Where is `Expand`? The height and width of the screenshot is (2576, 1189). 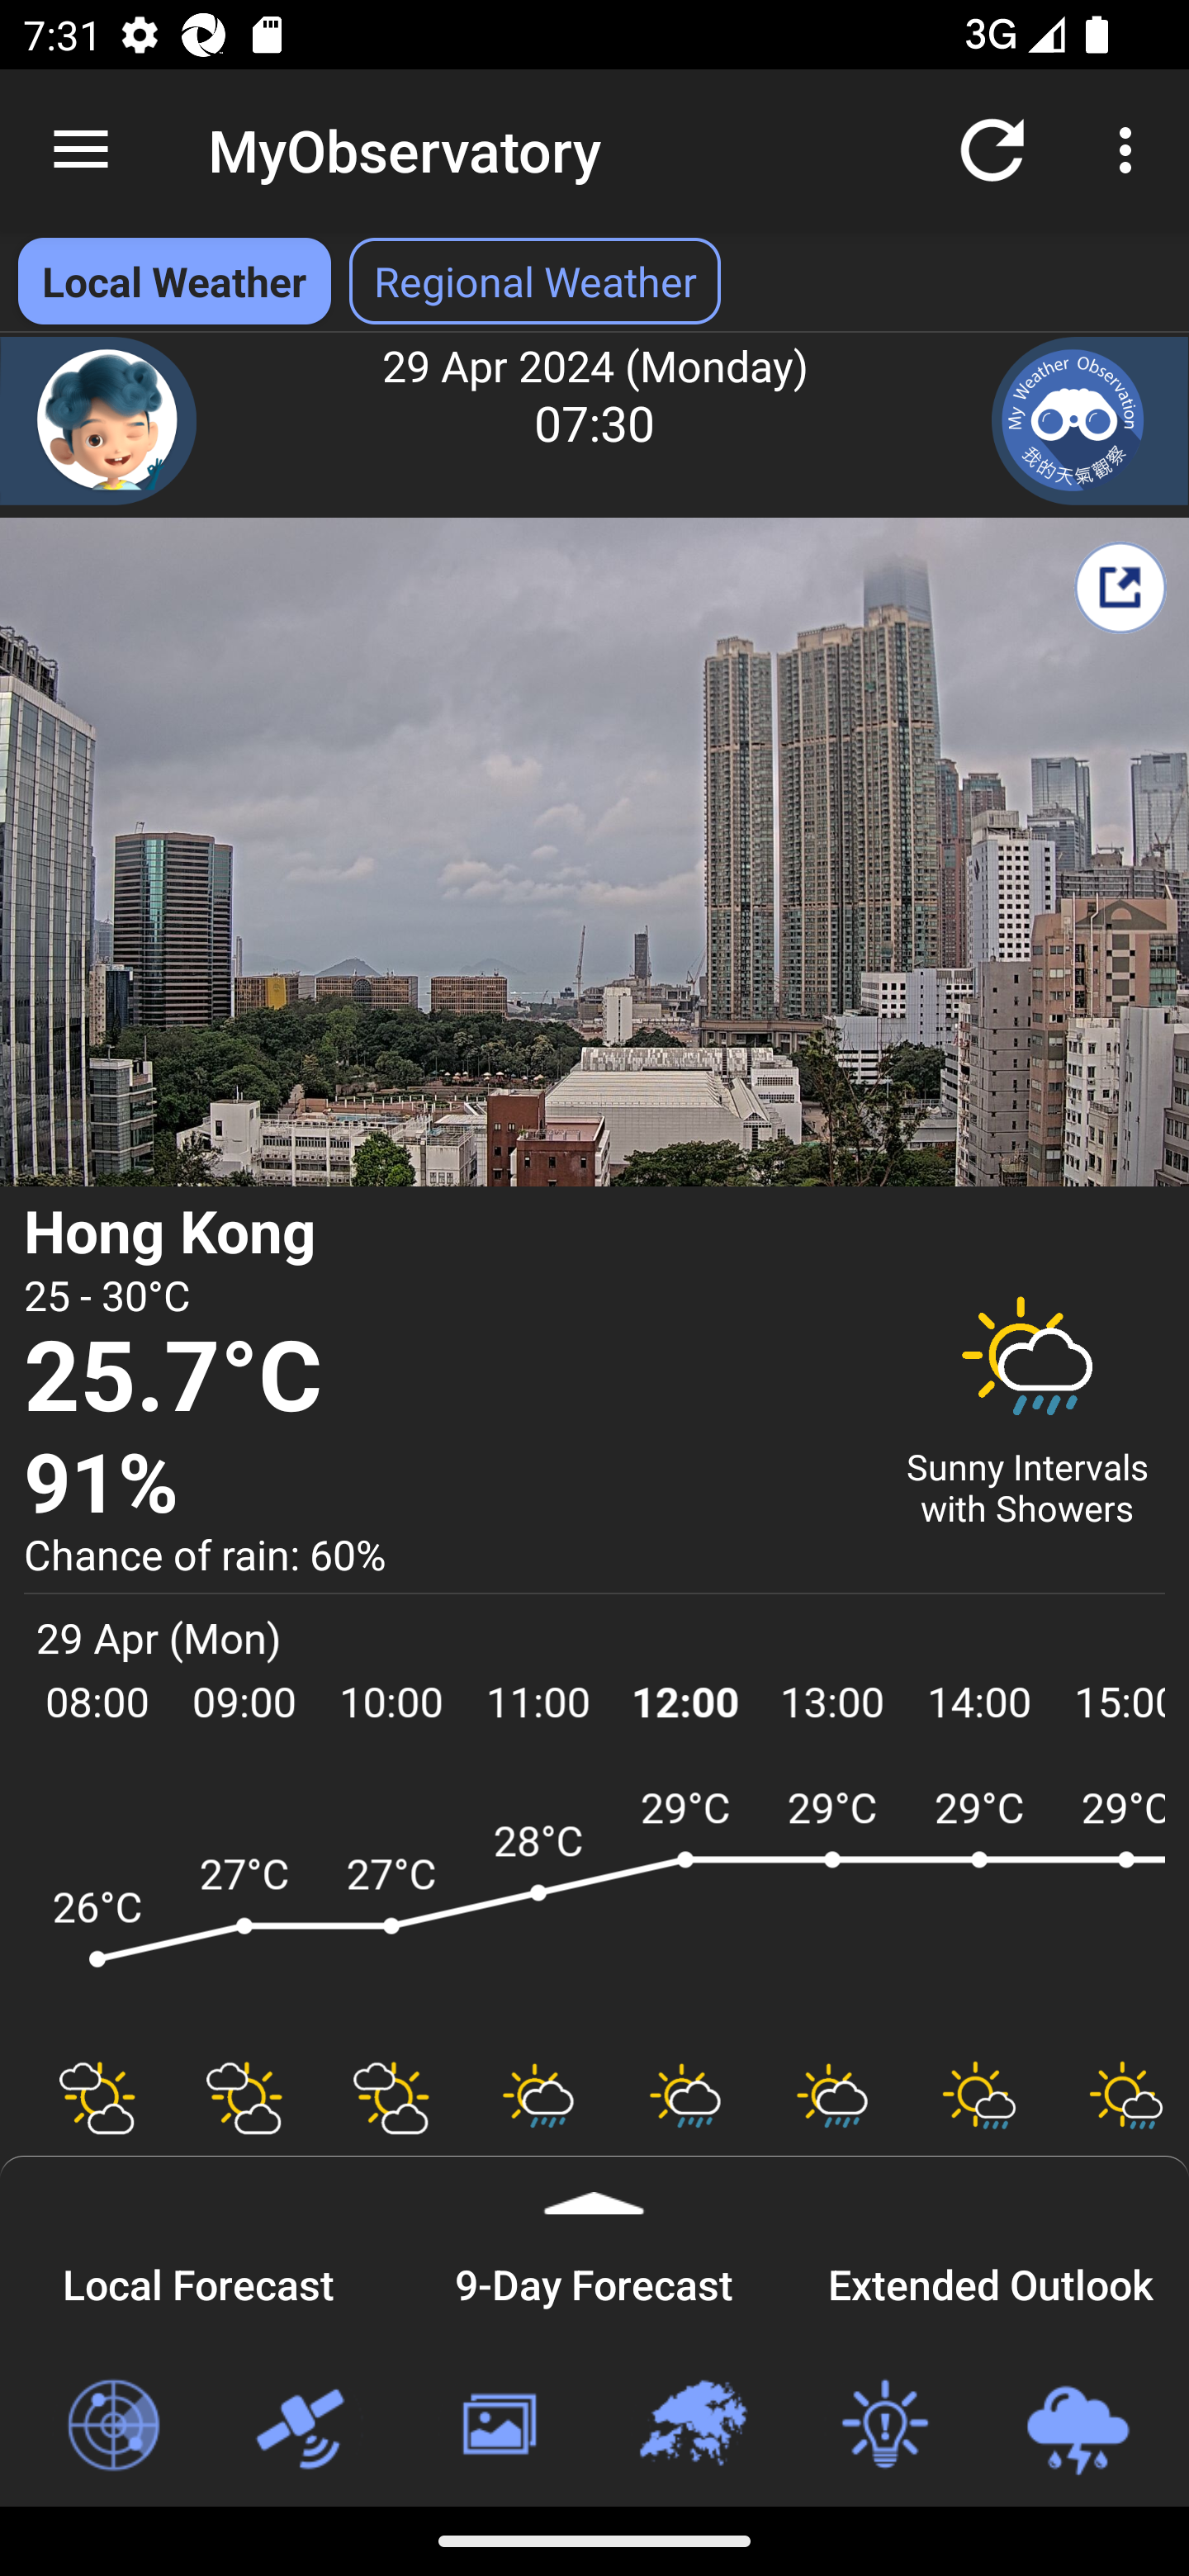 Expand is located at coordinates (594, 2185).